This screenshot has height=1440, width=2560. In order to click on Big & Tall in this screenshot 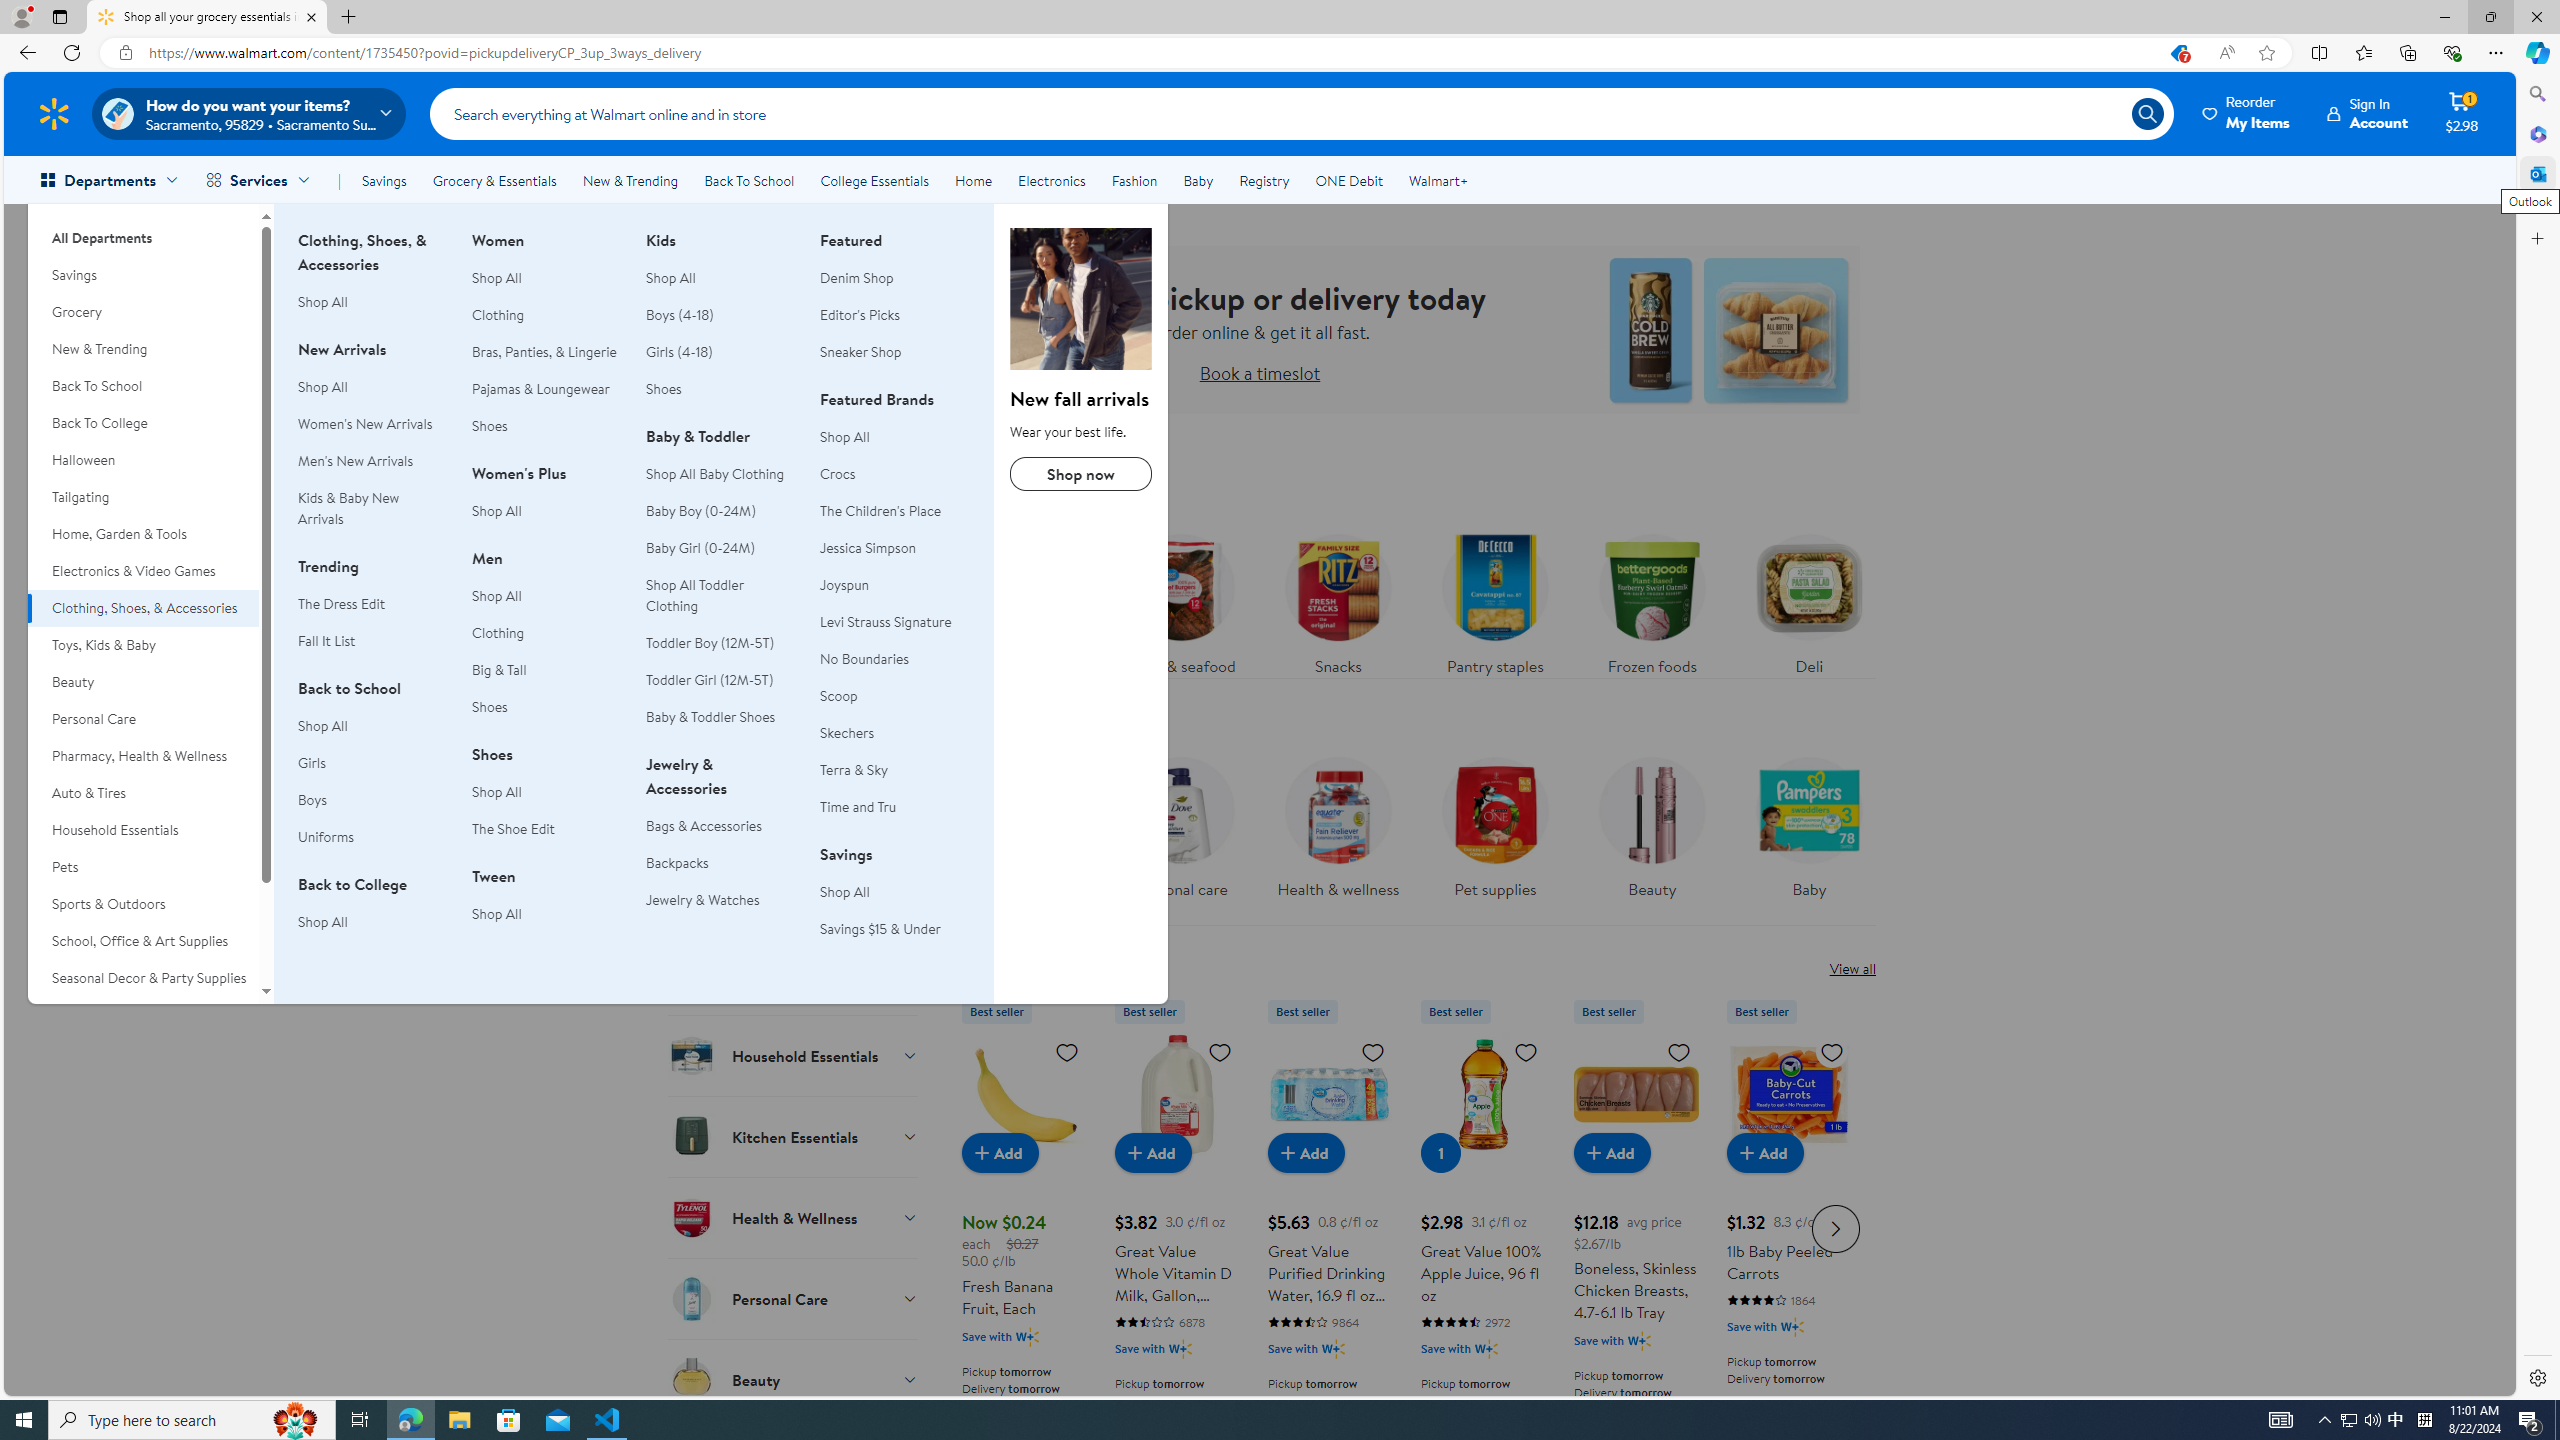, I will do `click(499, 669)`.